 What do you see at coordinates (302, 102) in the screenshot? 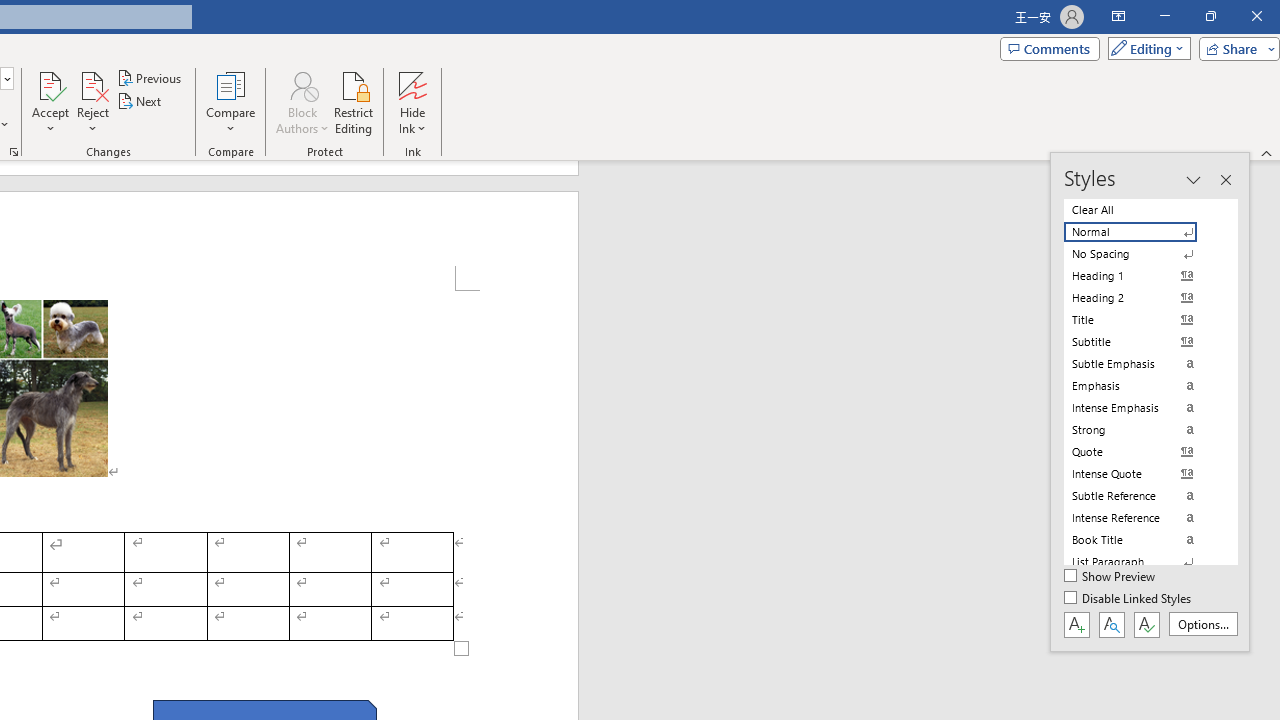
I see `Block Authors` at bounding box center [302, 102].